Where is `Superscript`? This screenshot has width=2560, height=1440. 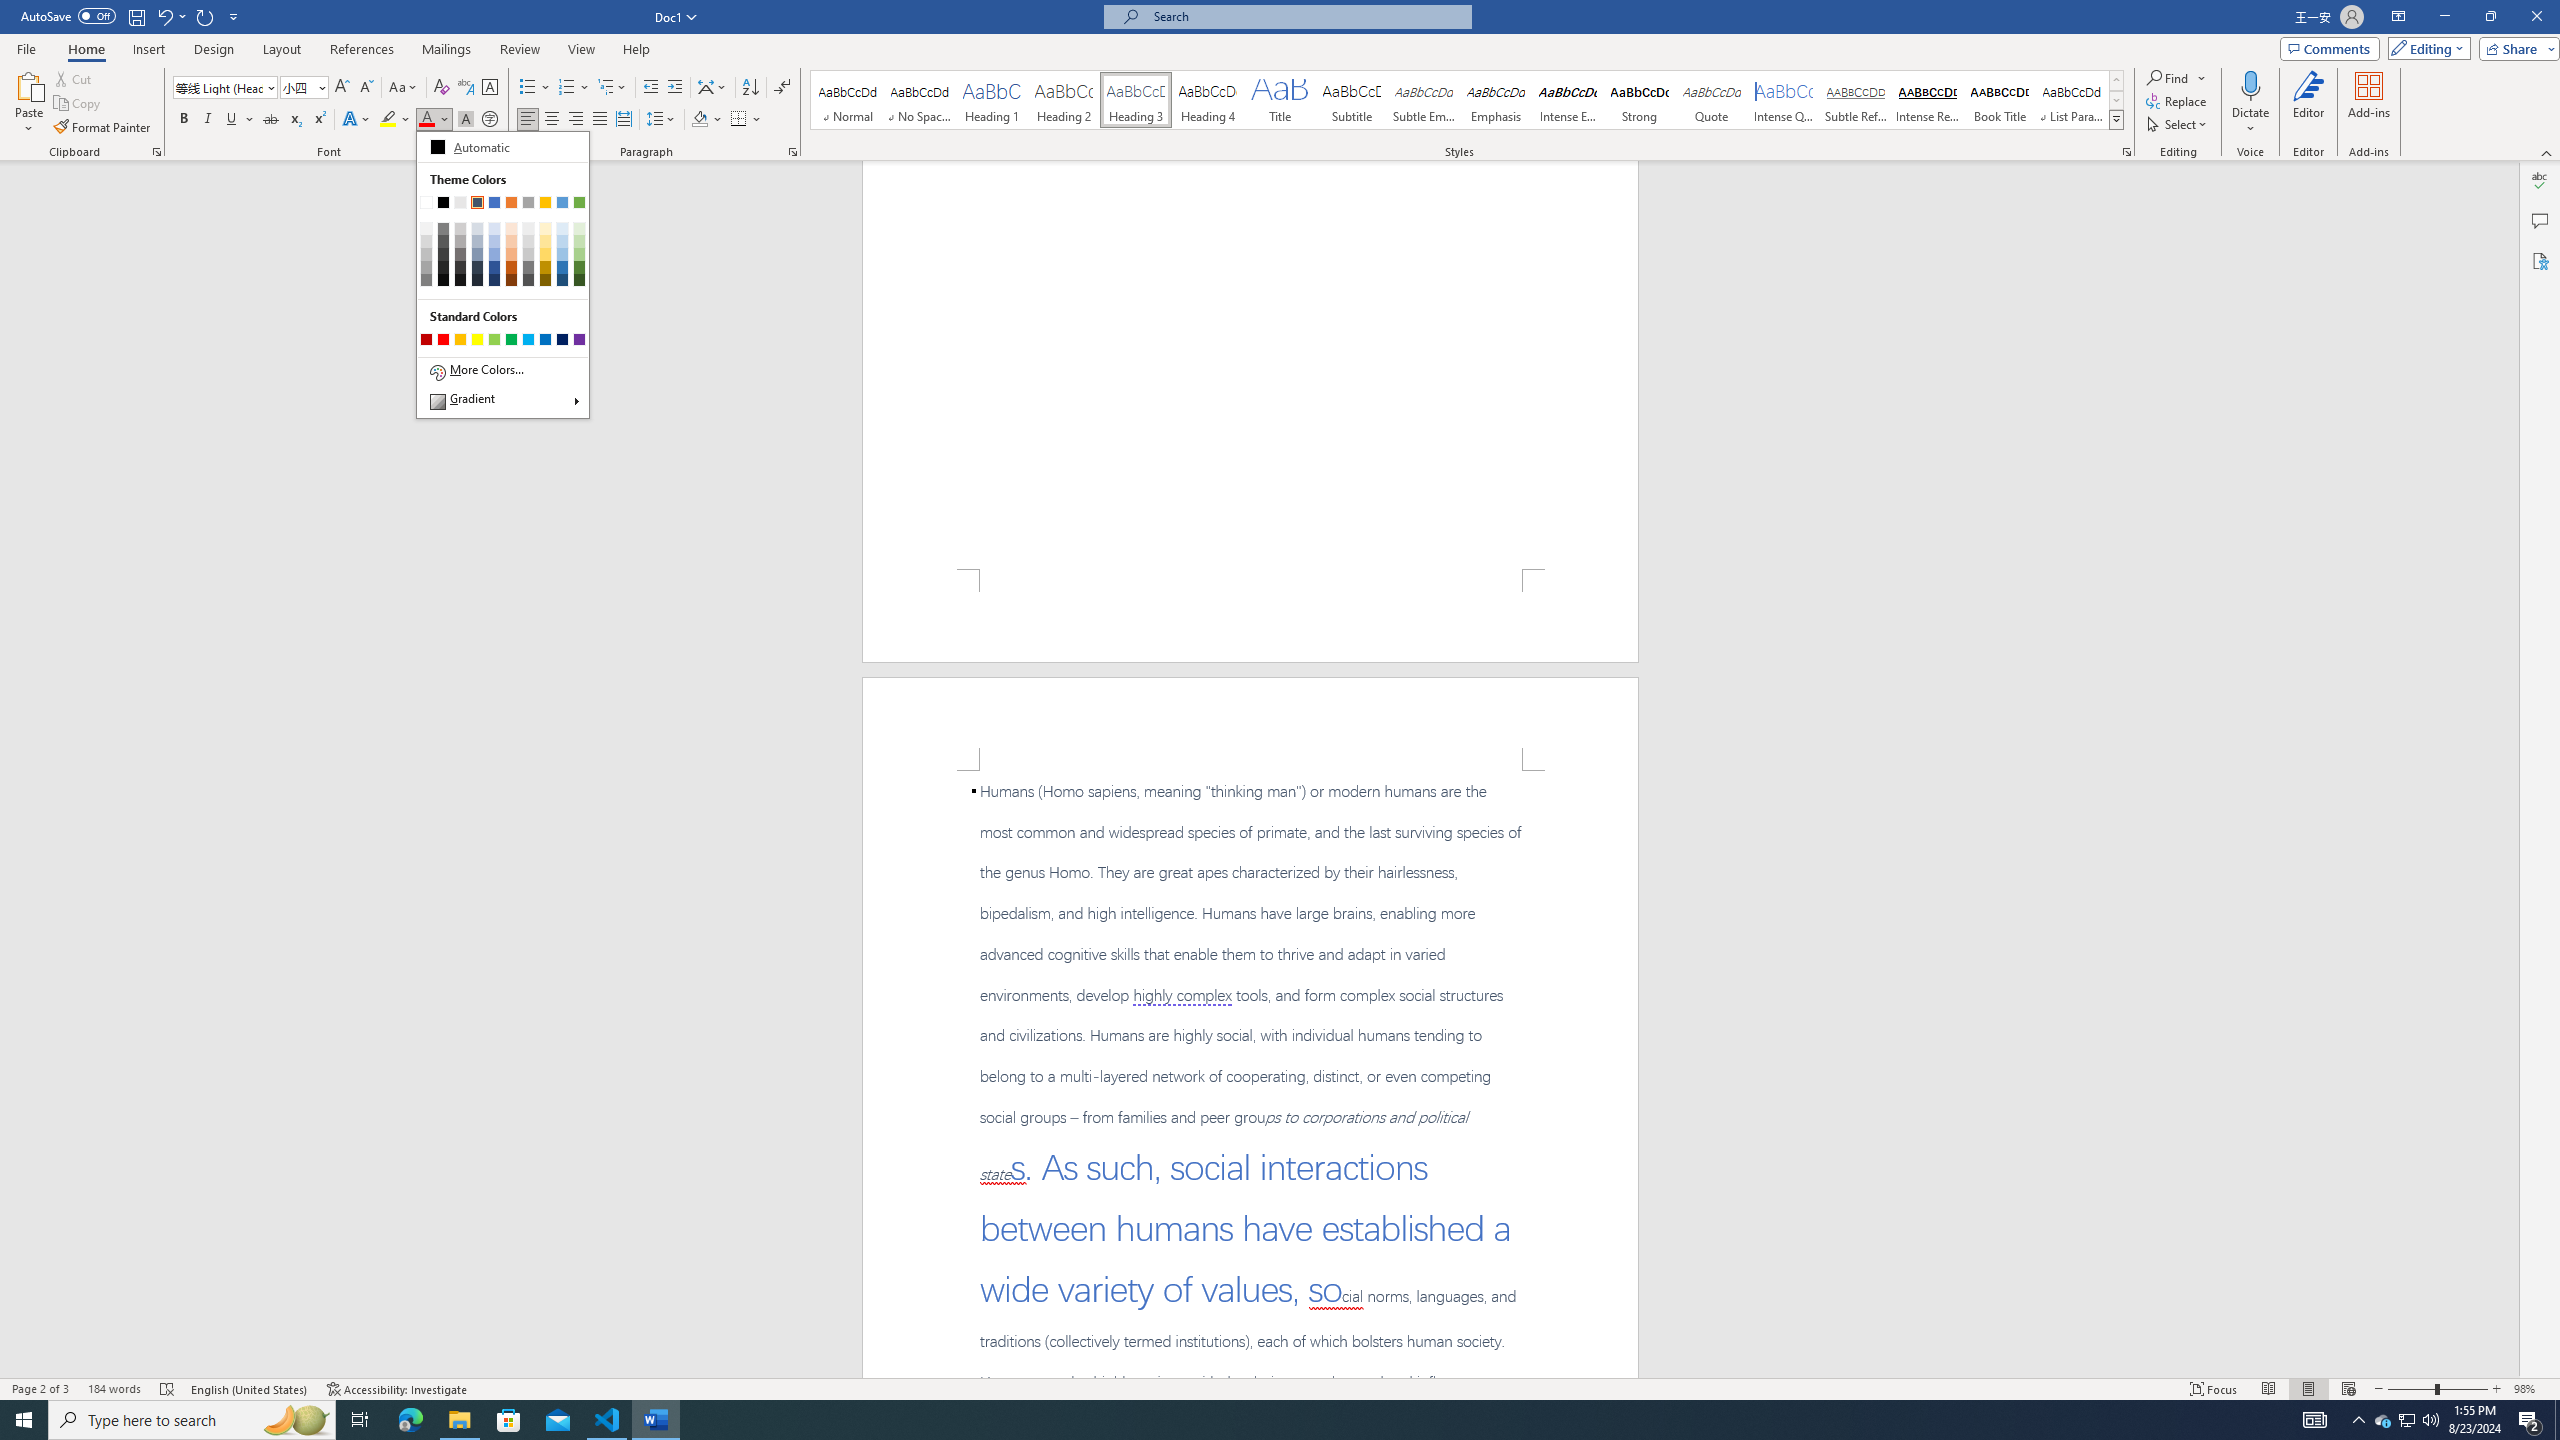 Superscript is located at coordinates (318, 120).